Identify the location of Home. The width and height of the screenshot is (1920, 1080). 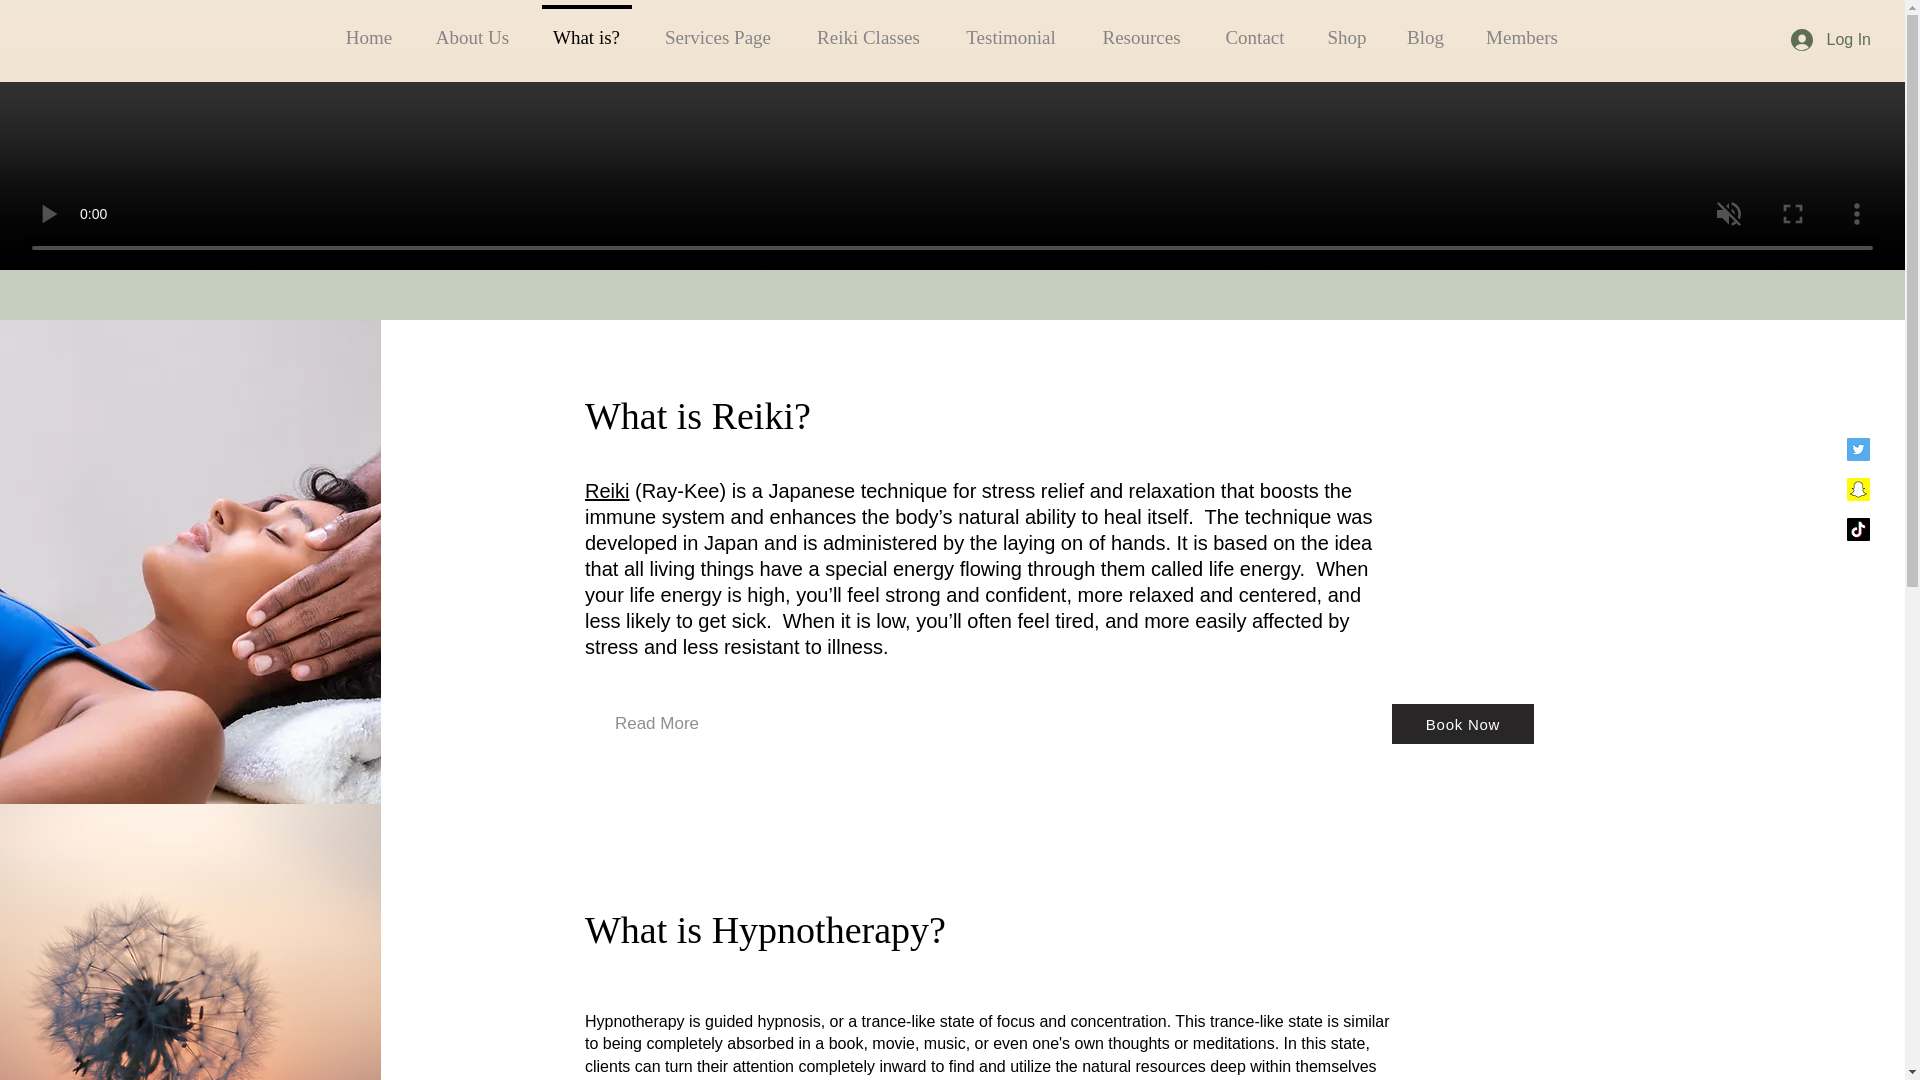
(368, 28).